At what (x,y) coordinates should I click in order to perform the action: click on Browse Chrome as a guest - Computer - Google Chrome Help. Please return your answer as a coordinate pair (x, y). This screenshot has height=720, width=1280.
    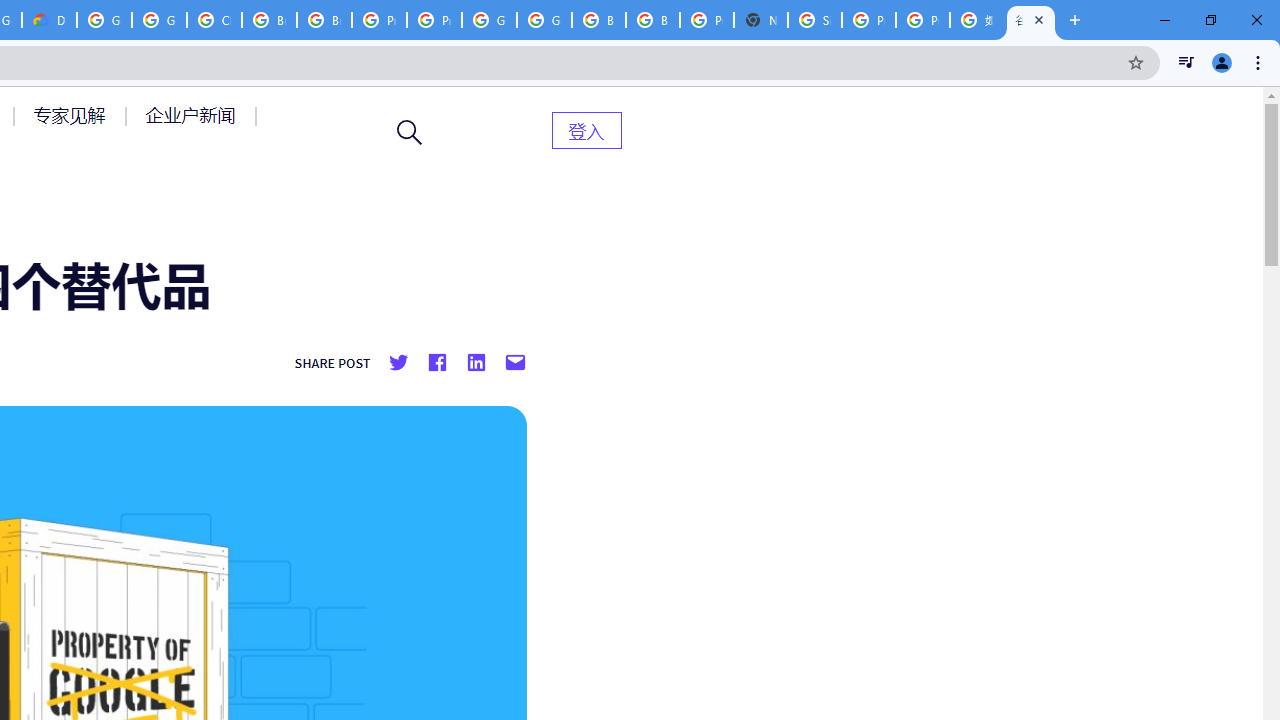
    Looking at the image, I should click on (598, 20).